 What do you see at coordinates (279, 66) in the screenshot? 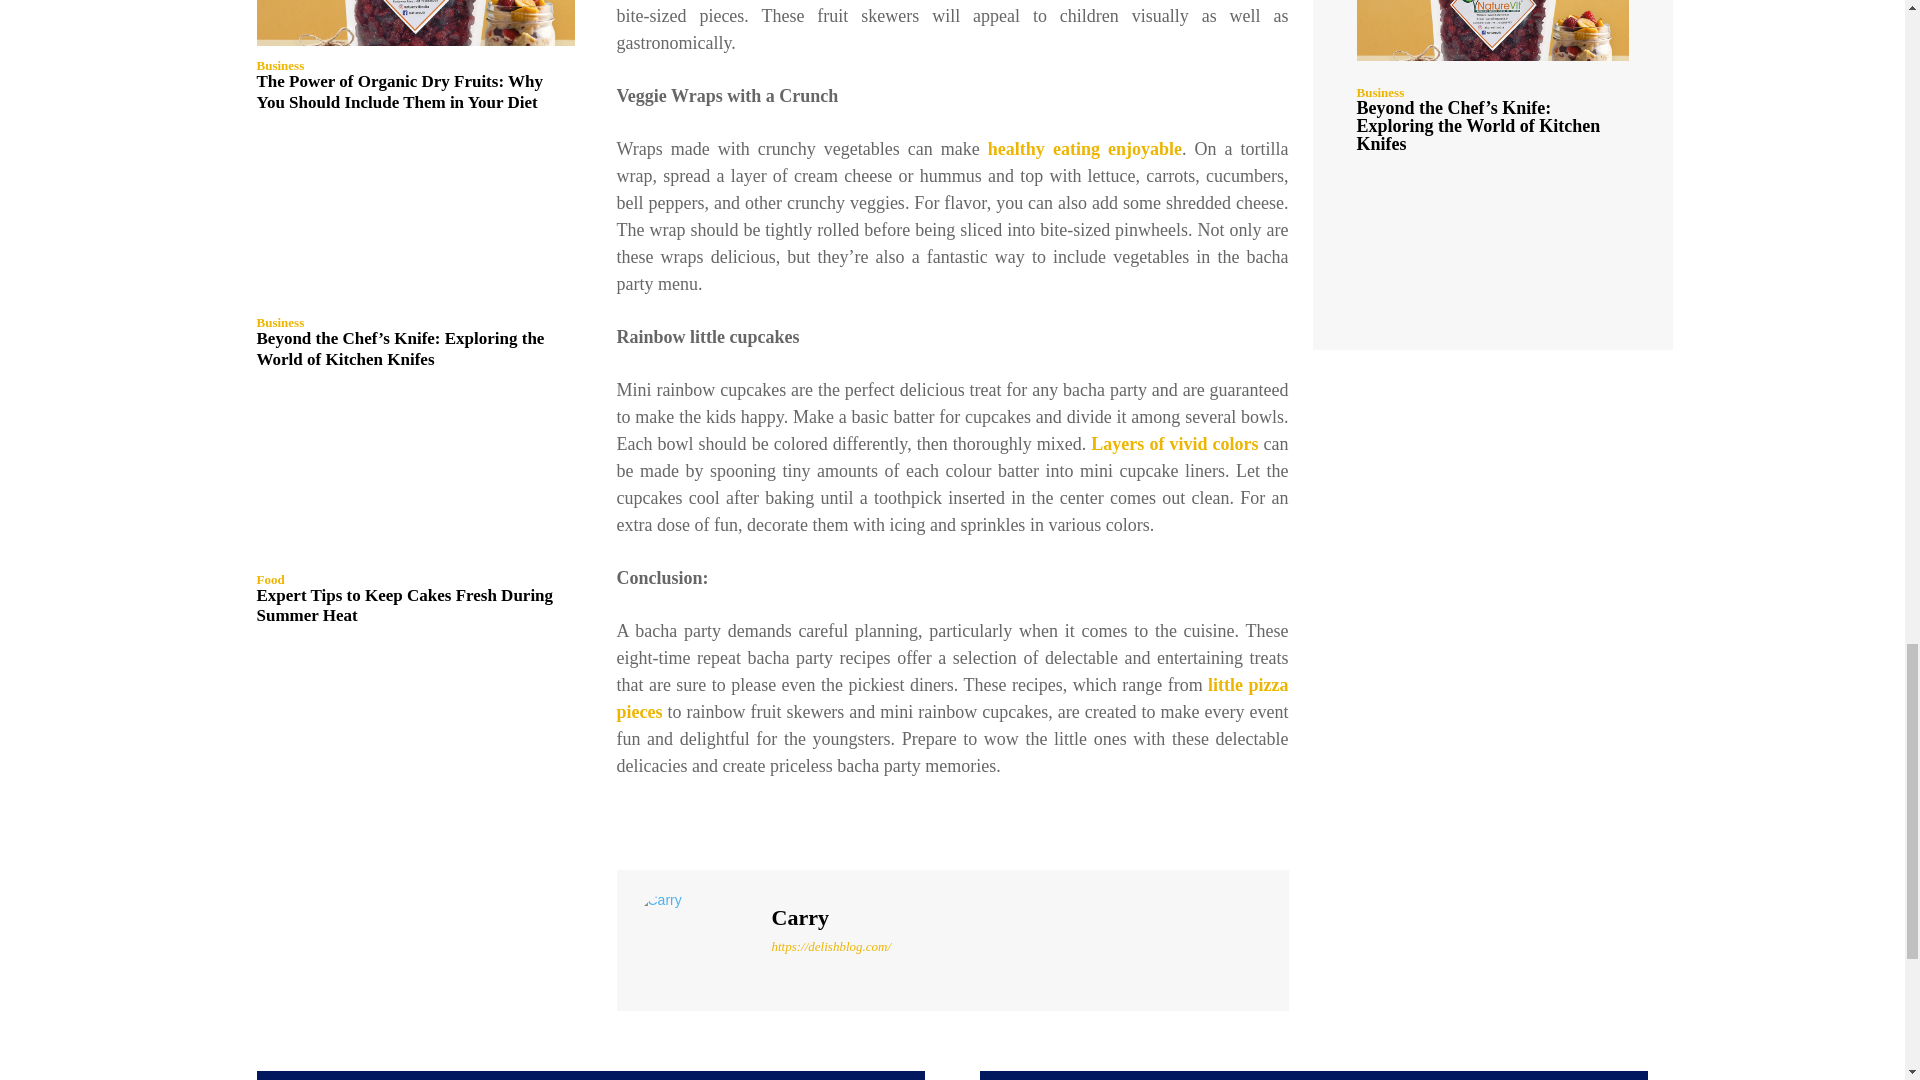
I see `Business` at bounding box center [279, 66].